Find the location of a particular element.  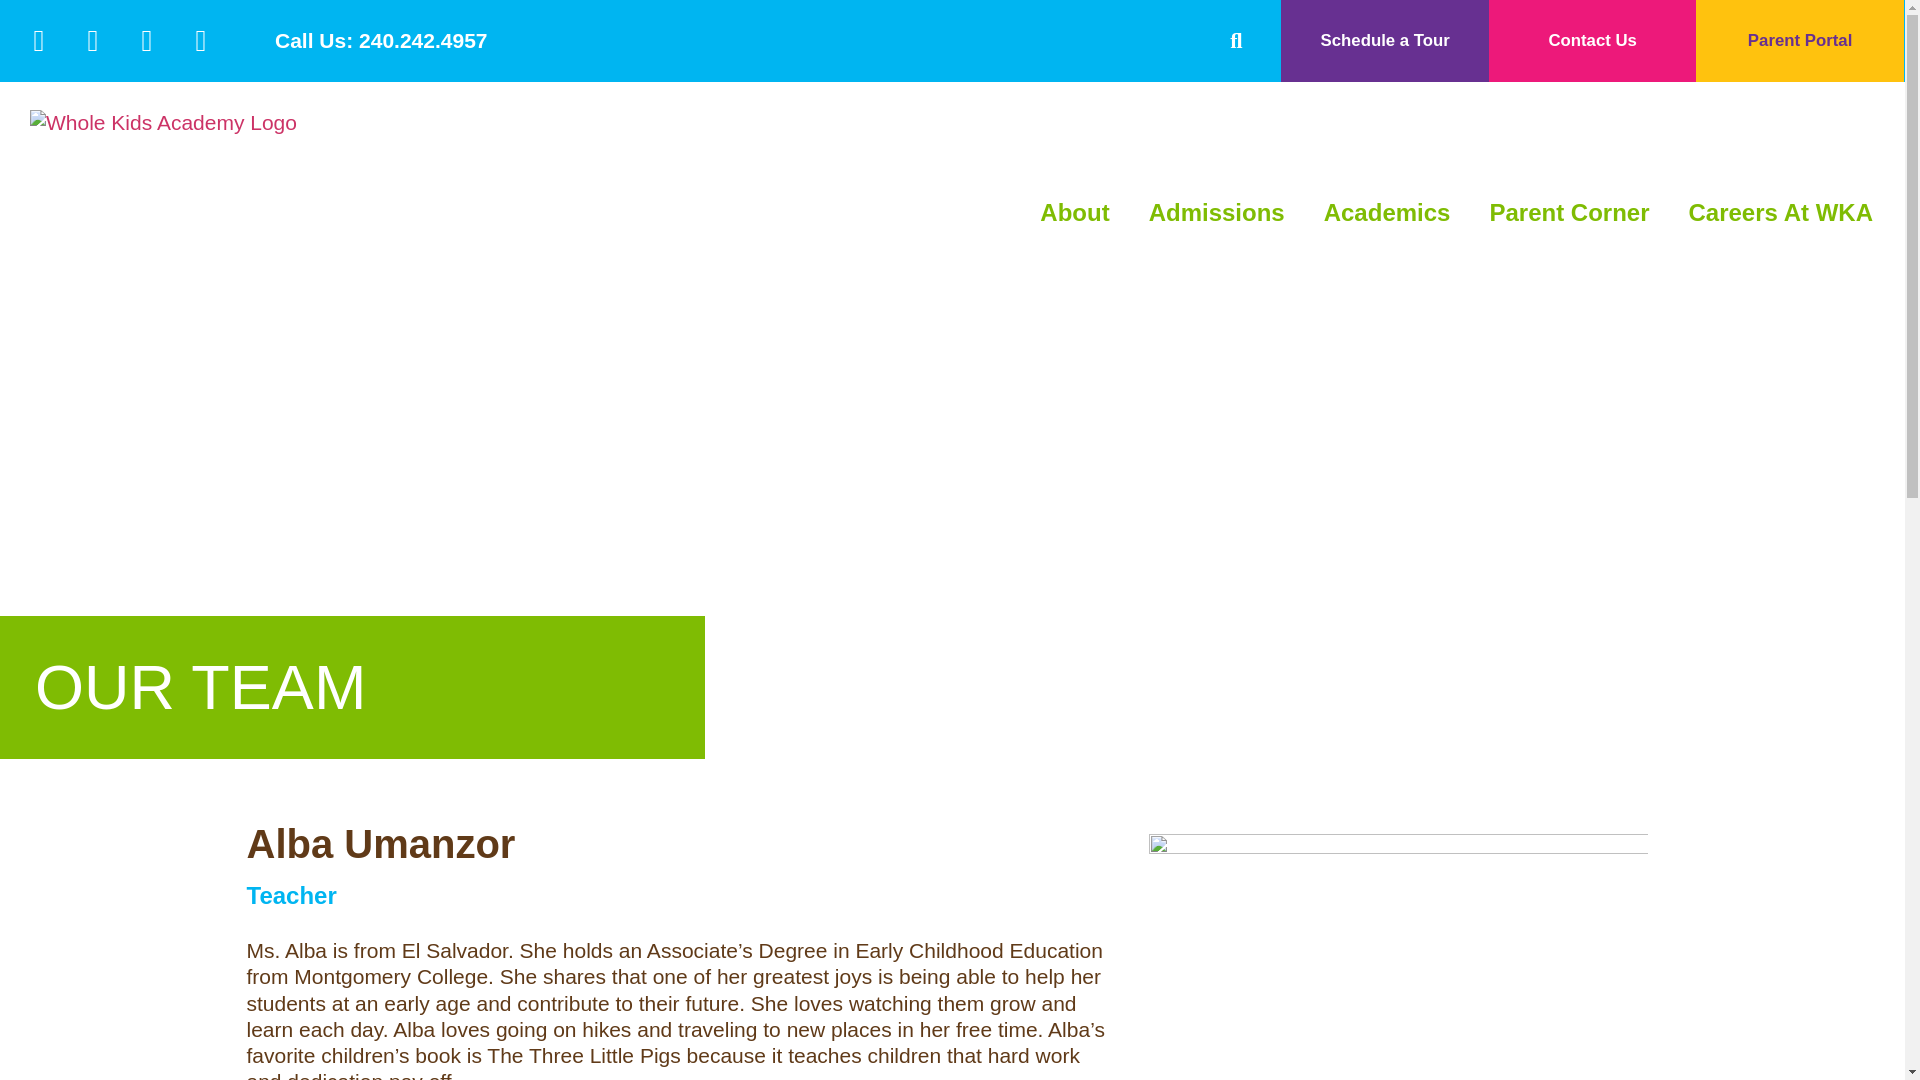

240.242.4957 is located at coordinates (423, 40).